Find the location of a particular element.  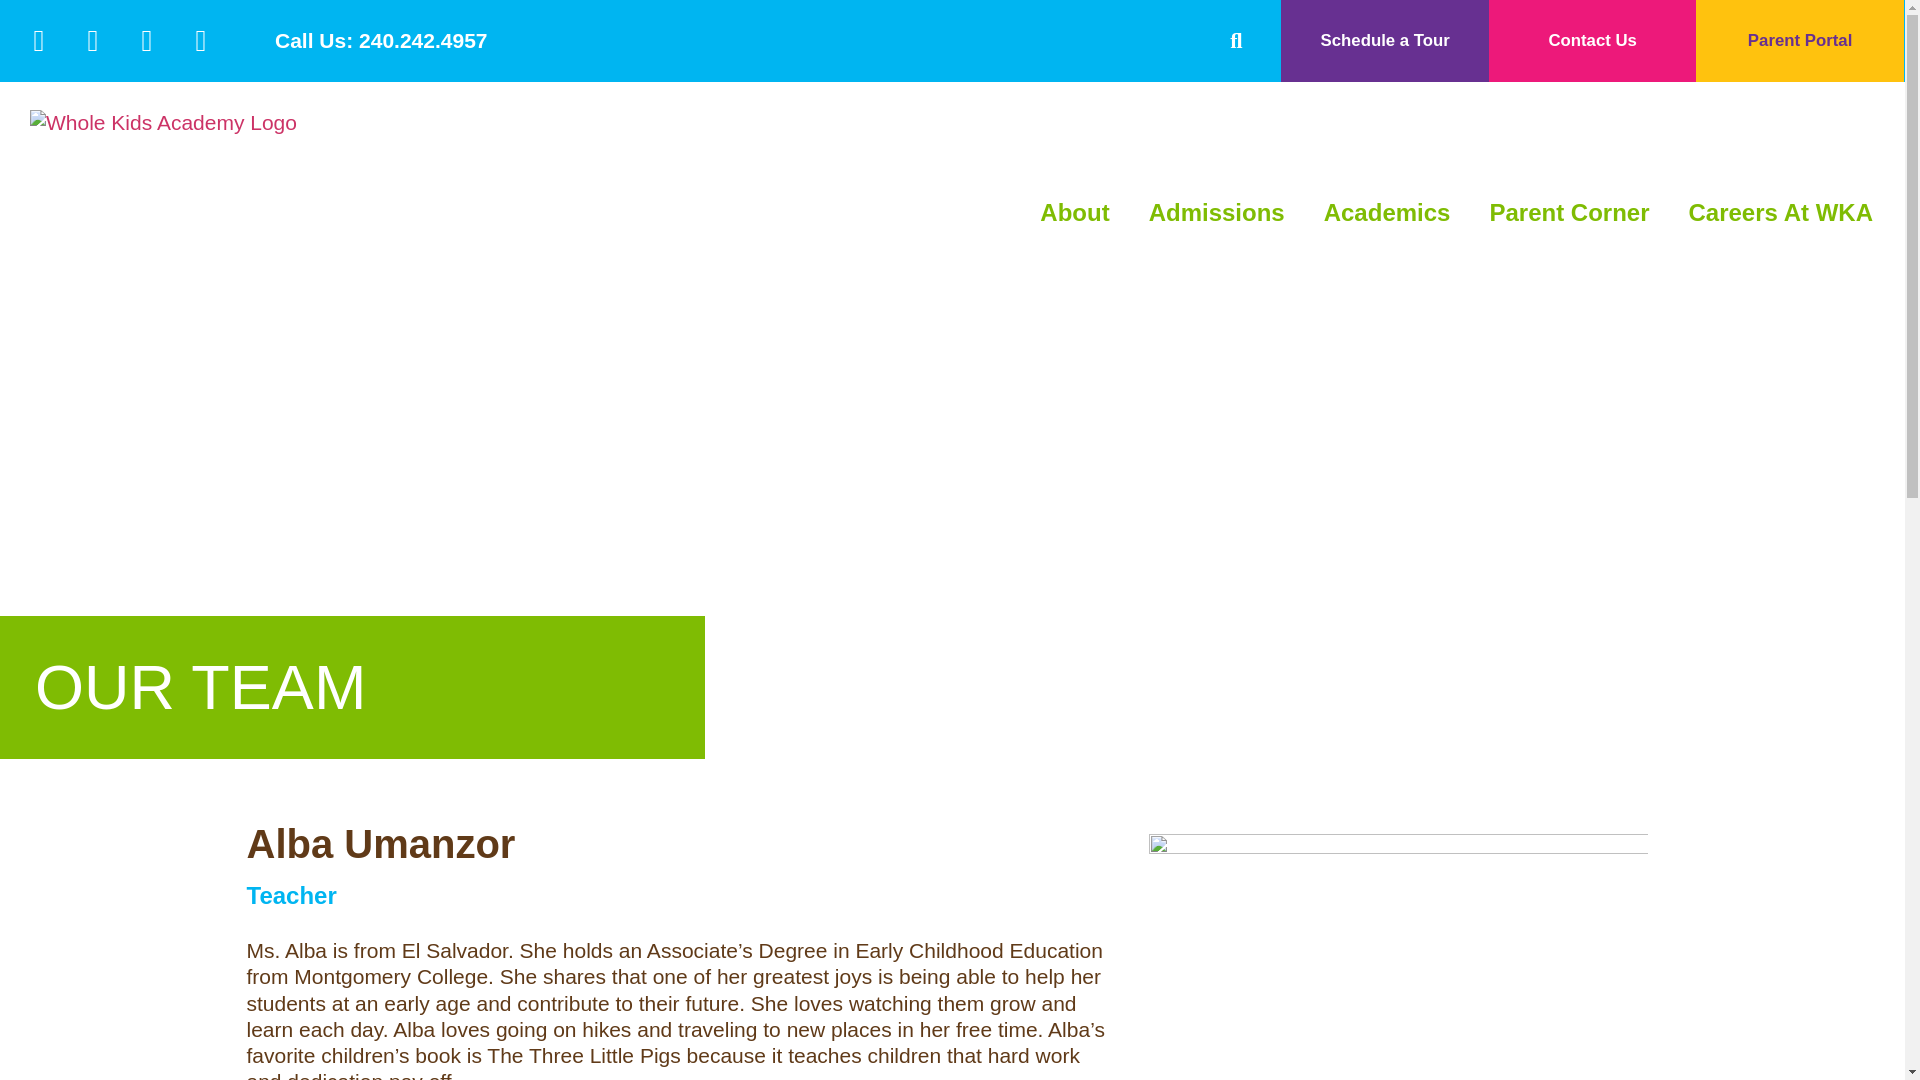

240.242.4957 is located at coordinates (423, 40).